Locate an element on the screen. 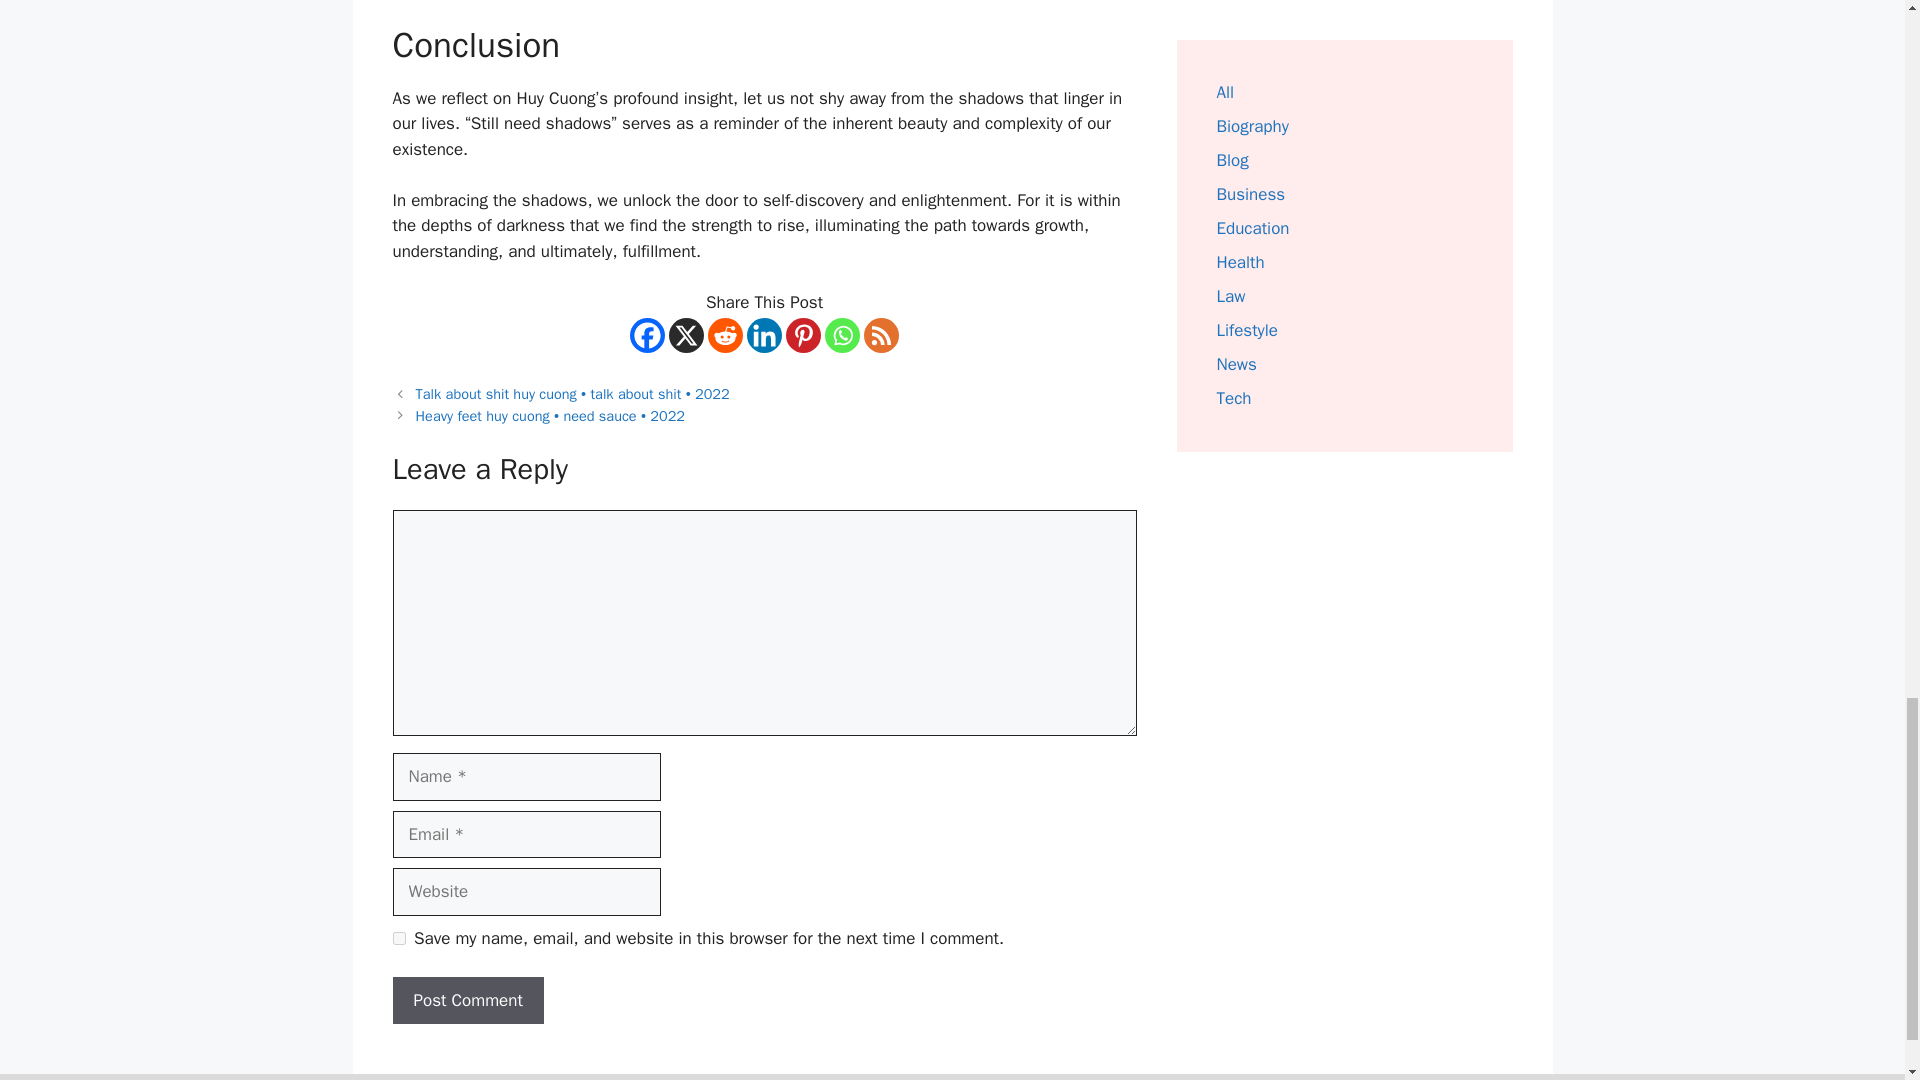 The image size is (1920, 1080). RSS Feed is located at coordinates (881, 335).